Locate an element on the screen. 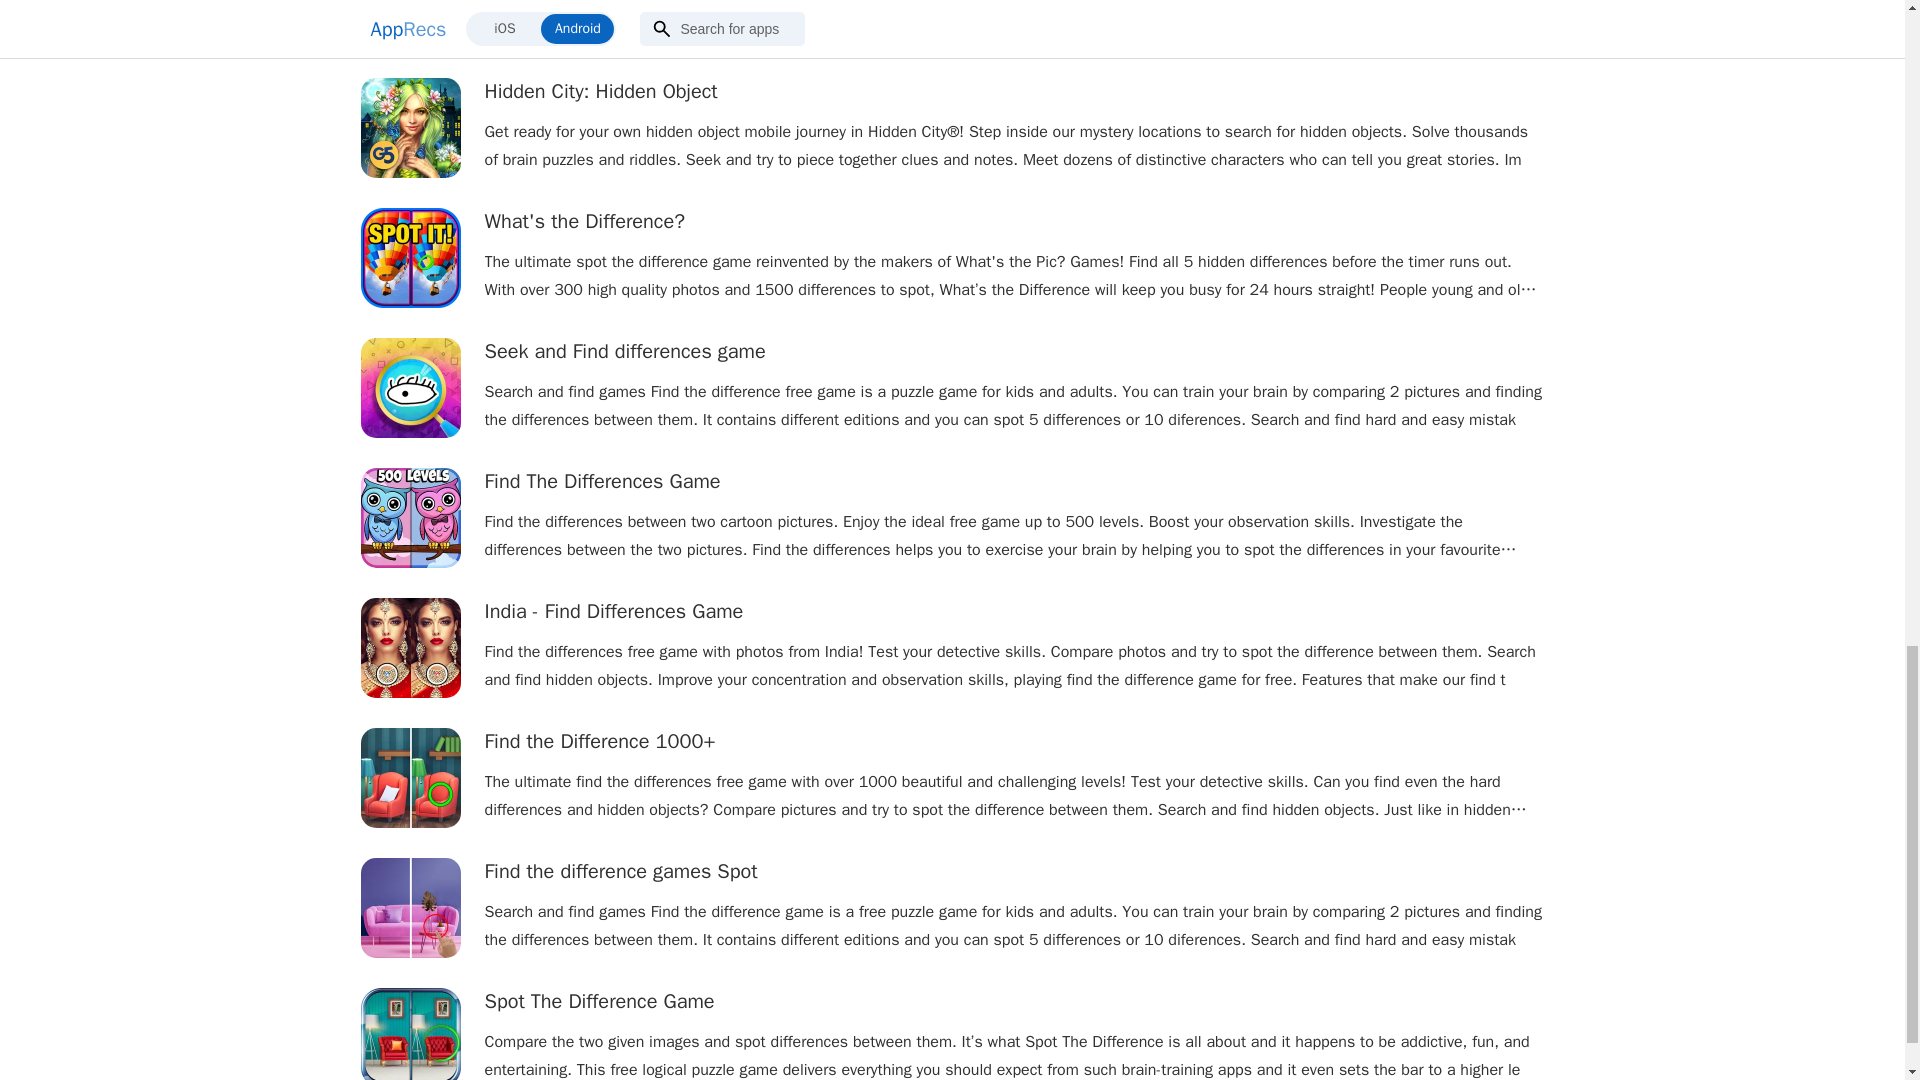  India - Find Differences Game icon is located at coordinates (410, 648).